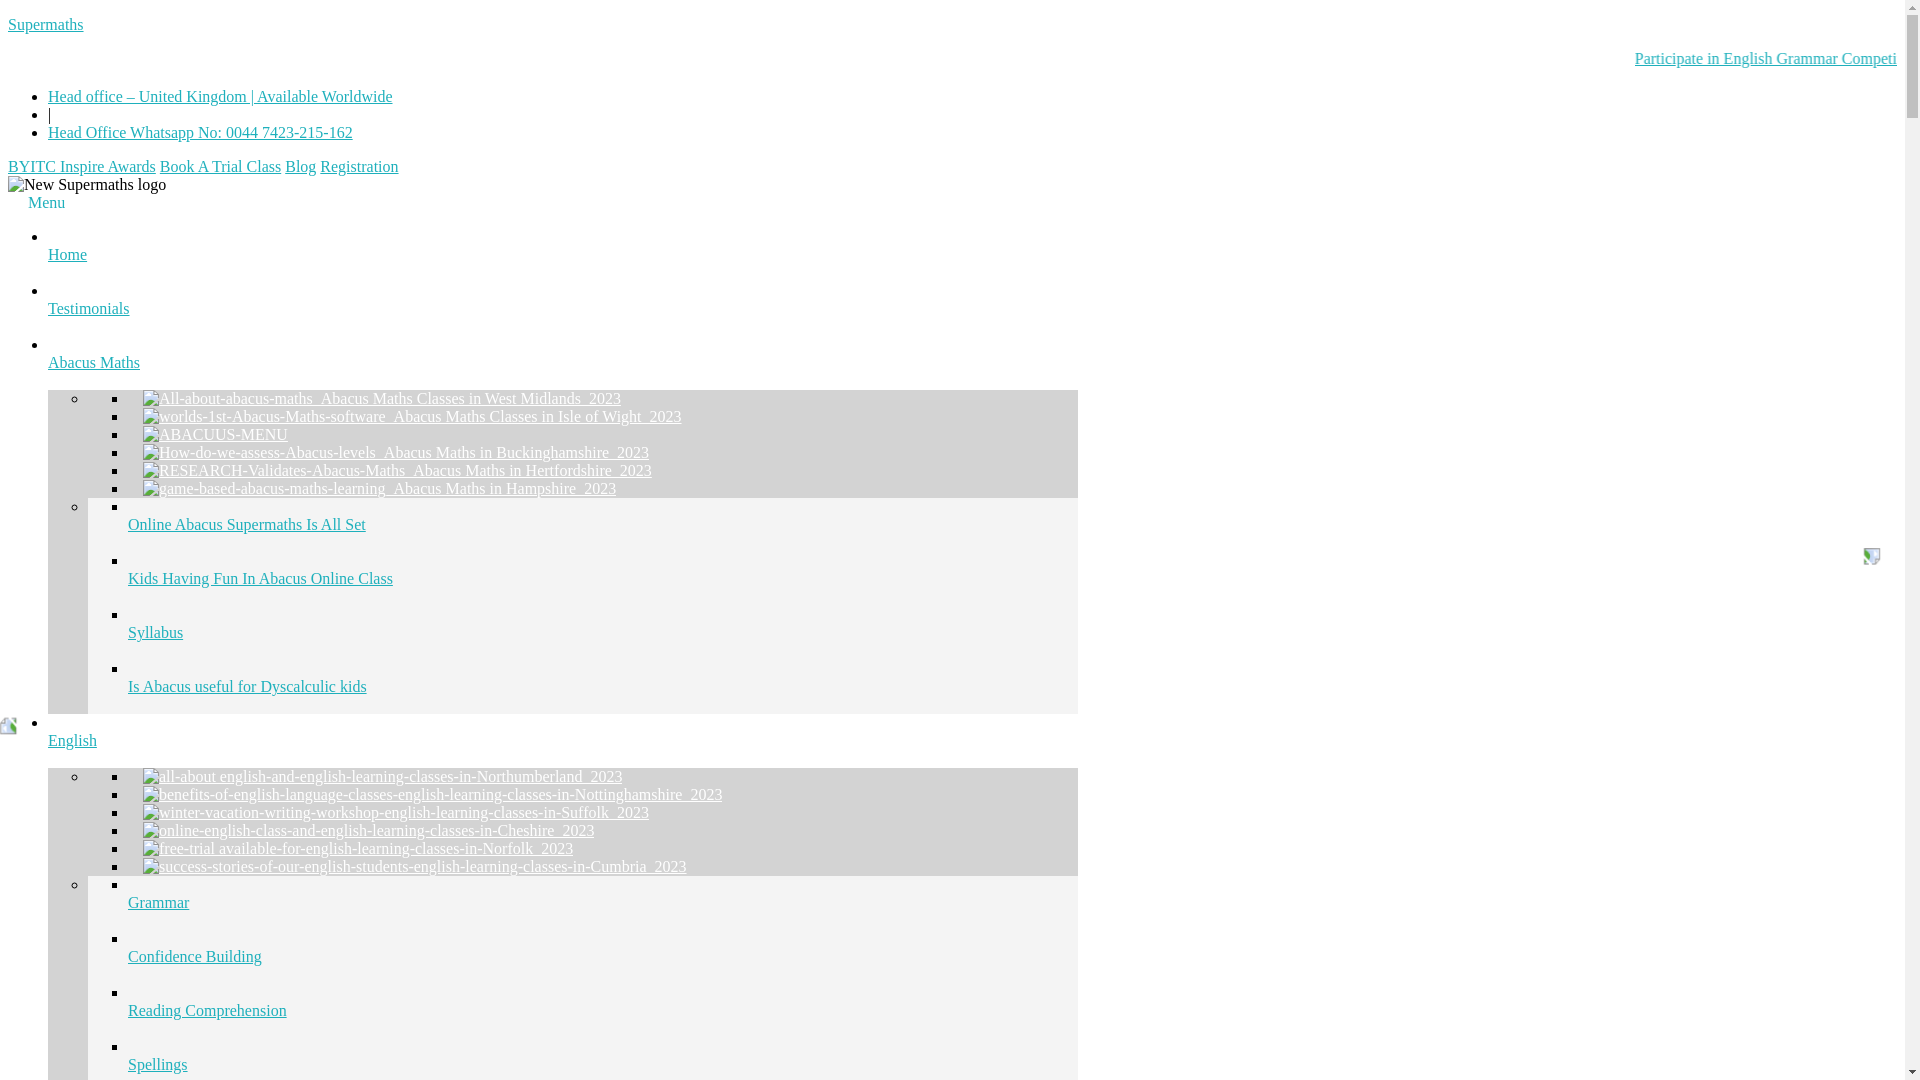 Image resolution: width=1920 pixels, height=1080 pixels. I want to click on Reading Comprehension, so click(602, 1010).